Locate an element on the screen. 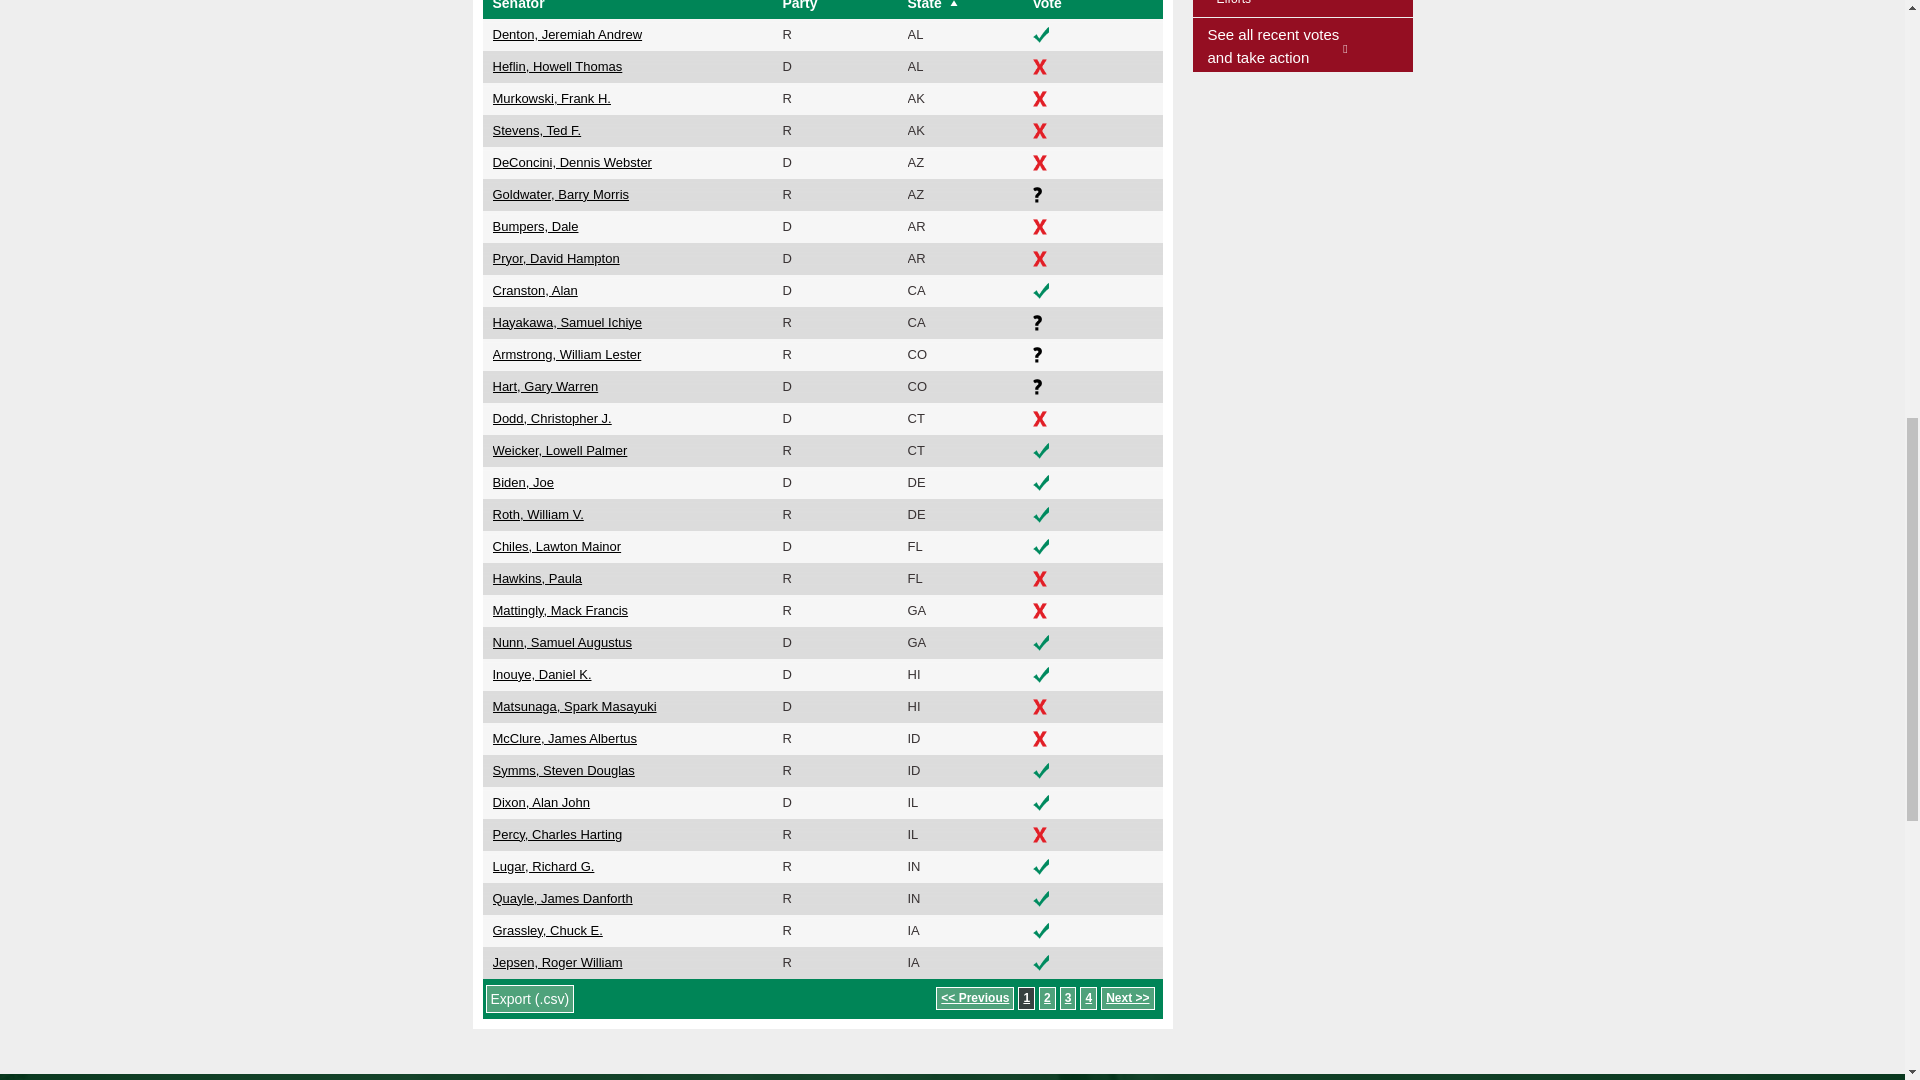 The image size is (1920, 1080). Denton, Jeremiah Andrew is located at coordinates (566, 34).